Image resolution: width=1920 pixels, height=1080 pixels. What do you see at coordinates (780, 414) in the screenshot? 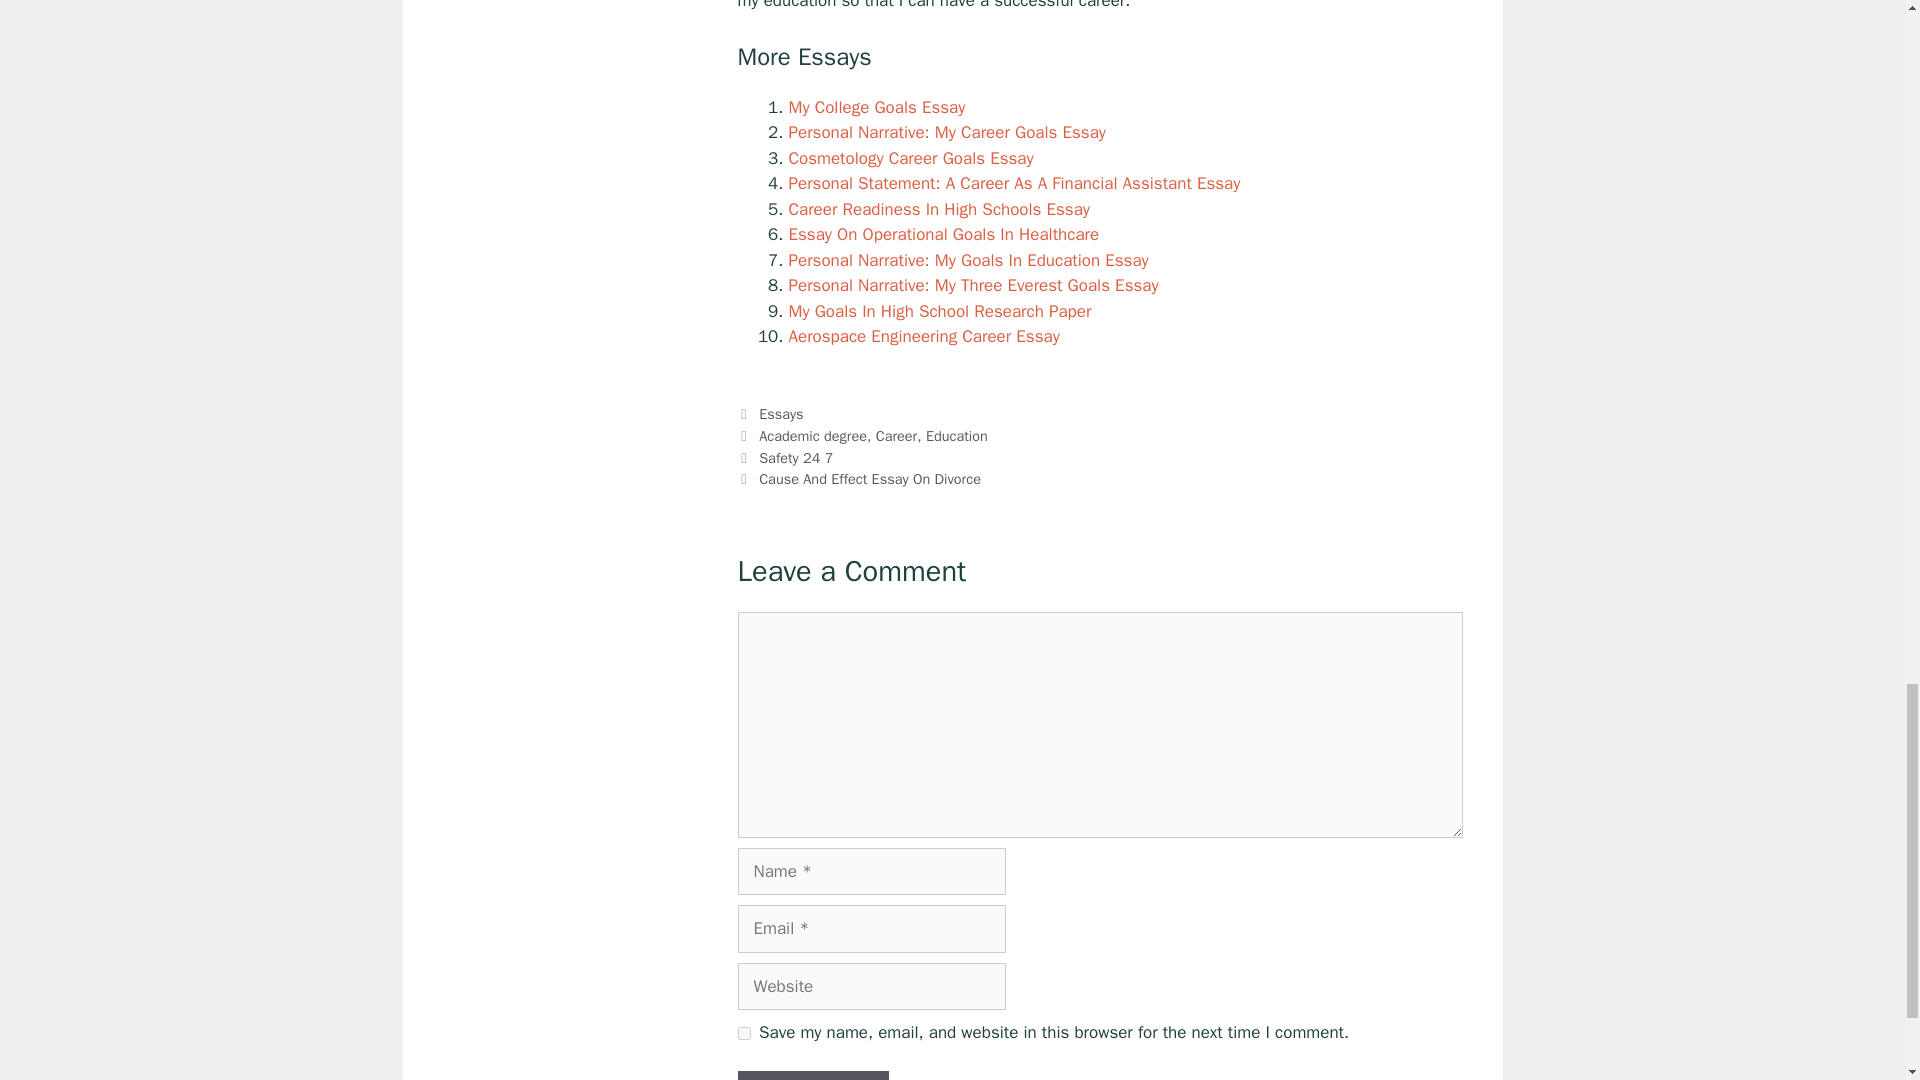
I see `Essays` at bounding box center [780, 414].